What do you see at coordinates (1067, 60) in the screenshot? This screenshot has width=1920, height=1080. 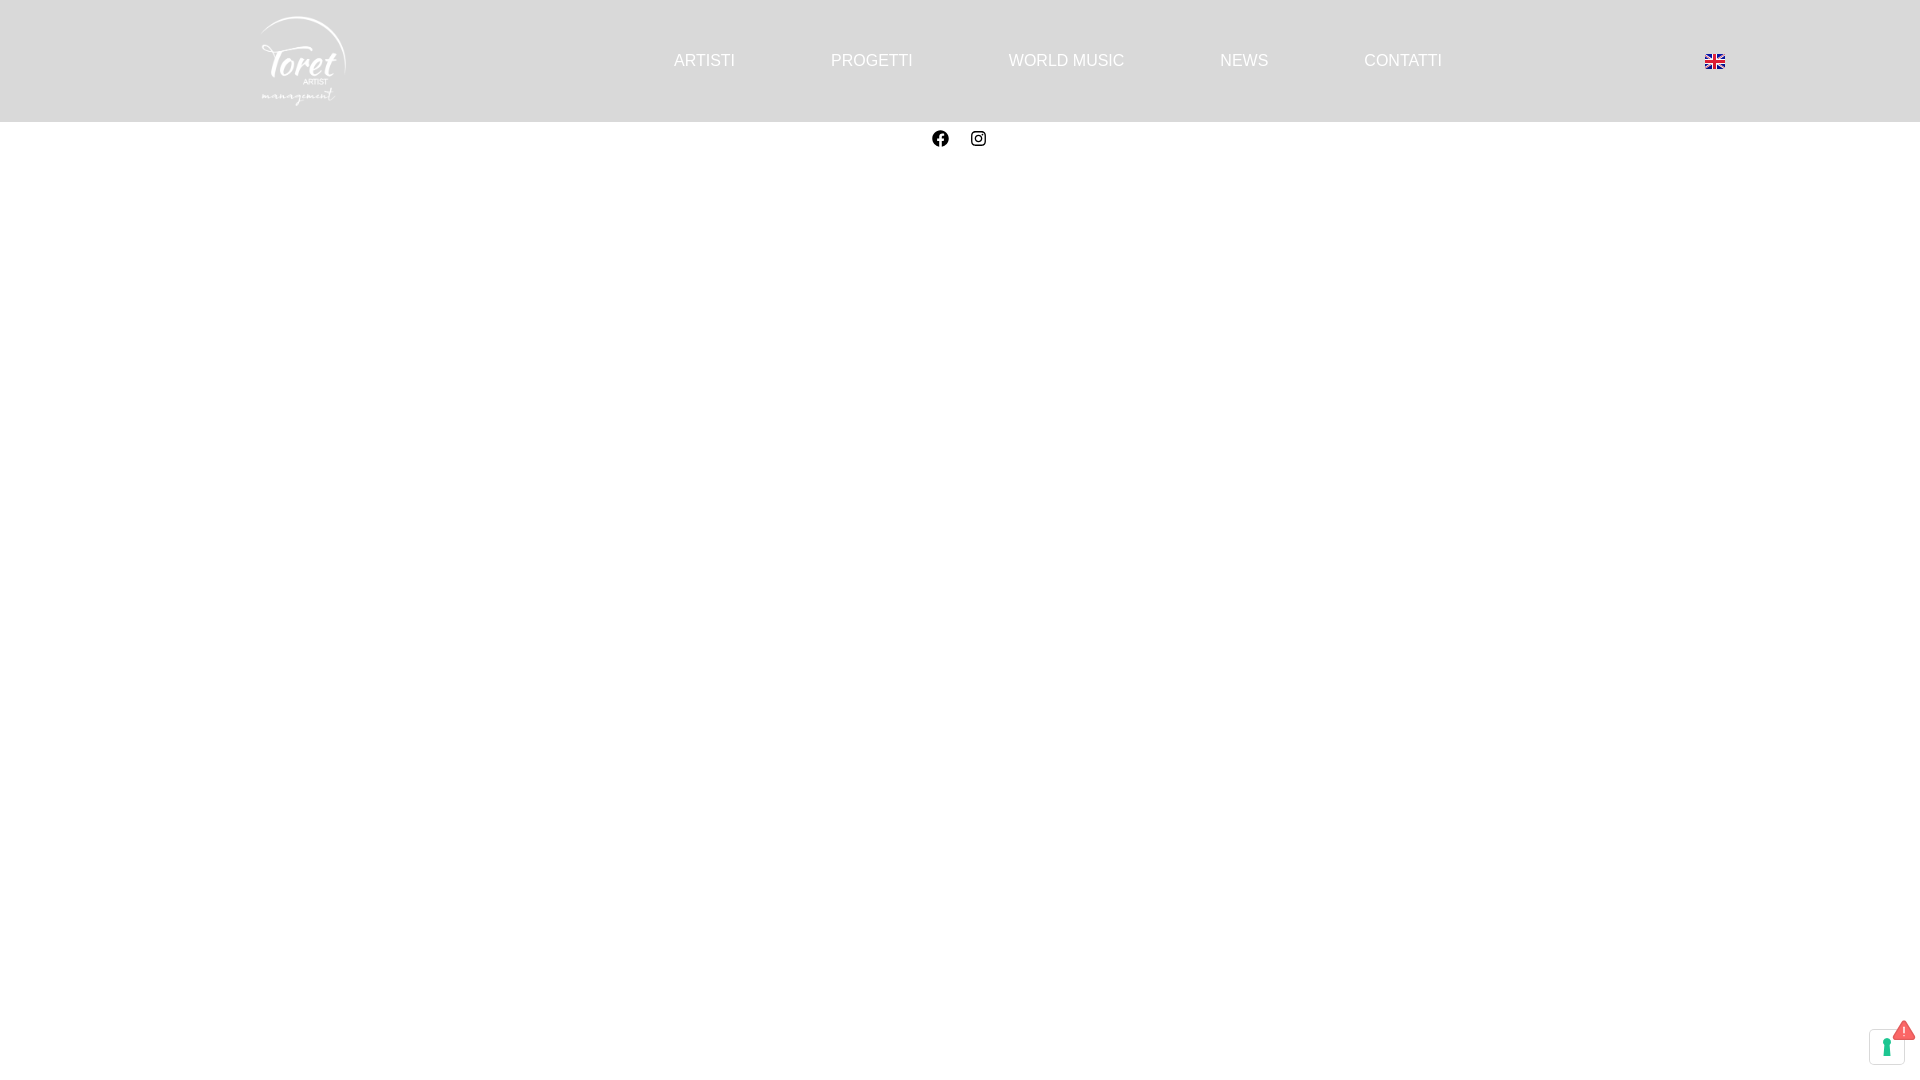 I see `WORLD MUSIC` at bounding box center [1067, 60].